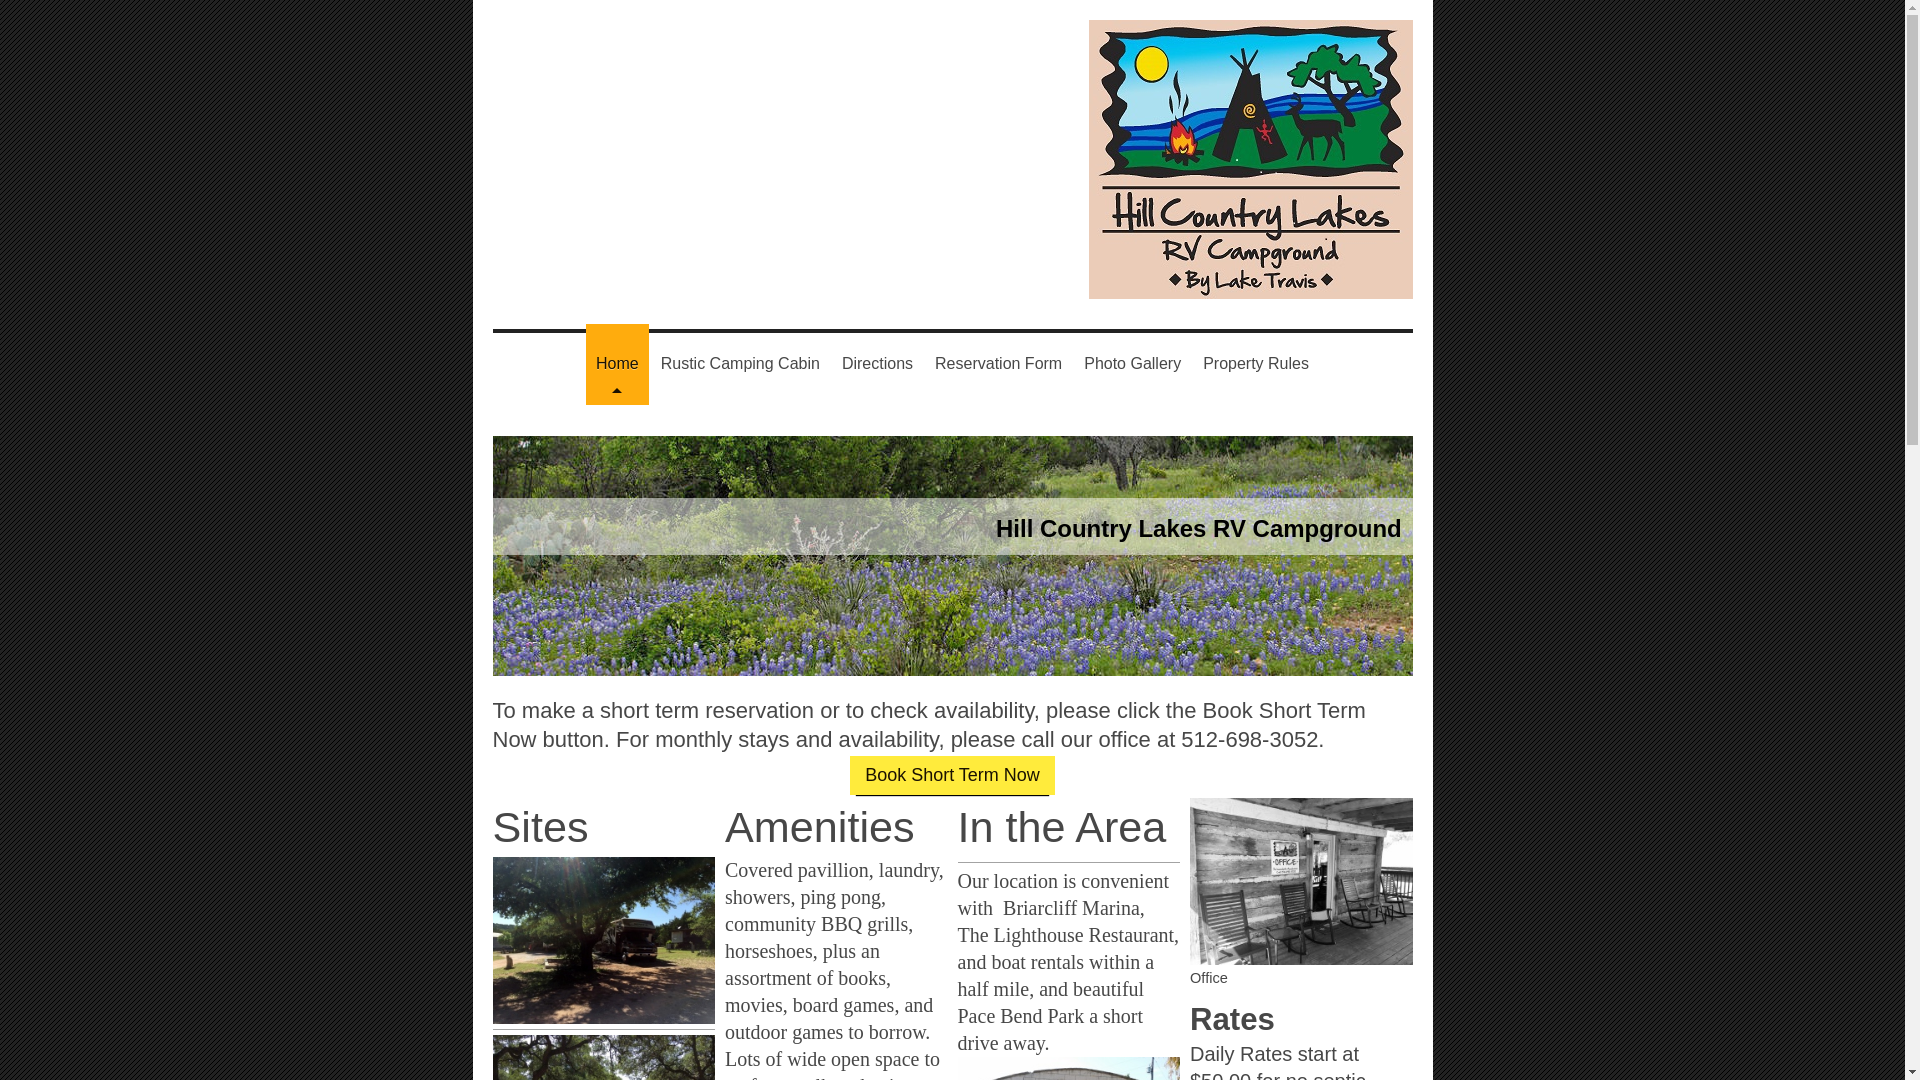 The width and height of the screenshot is (1920, 1080). Describe the element at coordinates (1302, 892) in the screenshot. I see `Office` at that location.